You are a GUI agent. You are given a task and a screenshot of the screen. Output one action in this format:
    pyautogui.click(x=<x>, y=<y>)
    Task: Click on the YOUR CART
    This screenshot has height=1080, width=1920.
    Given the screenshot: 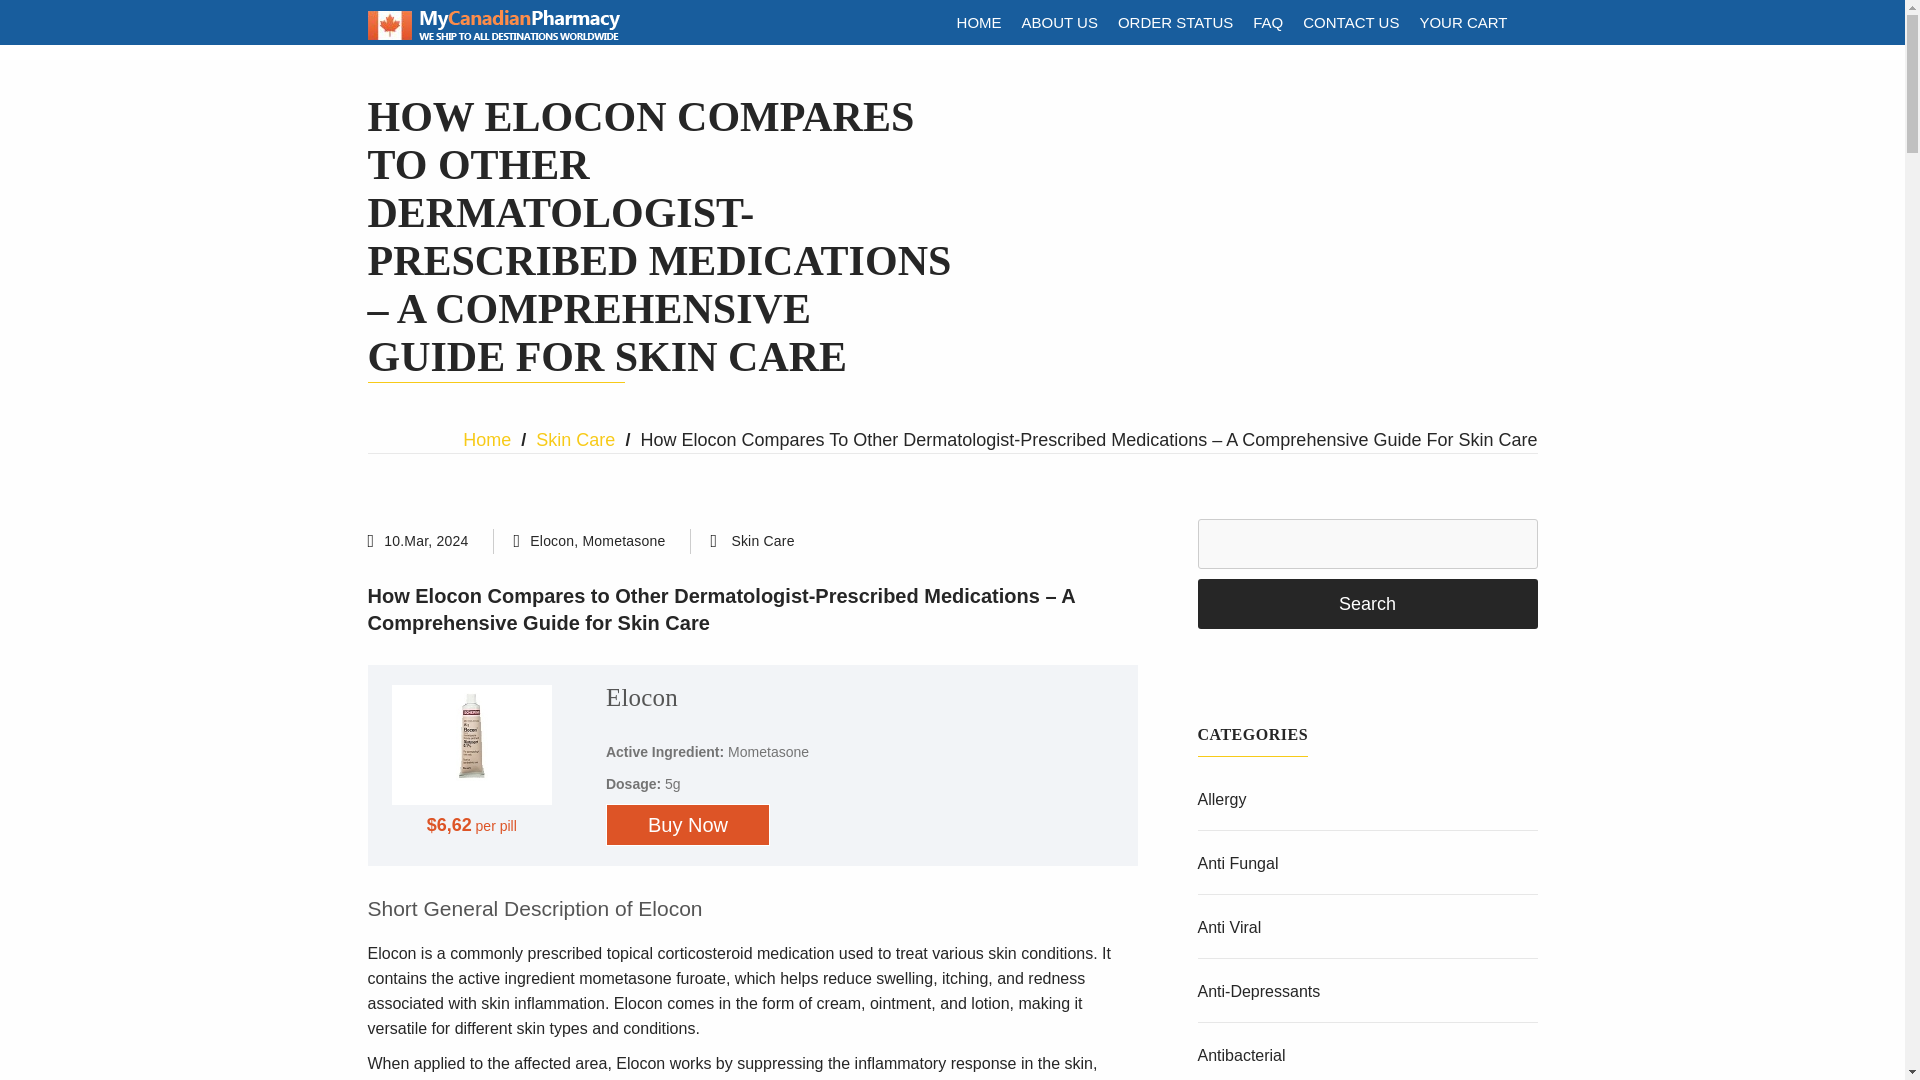 What is the action you would take?
    pyautogui.click(x=1462, y=22)
    